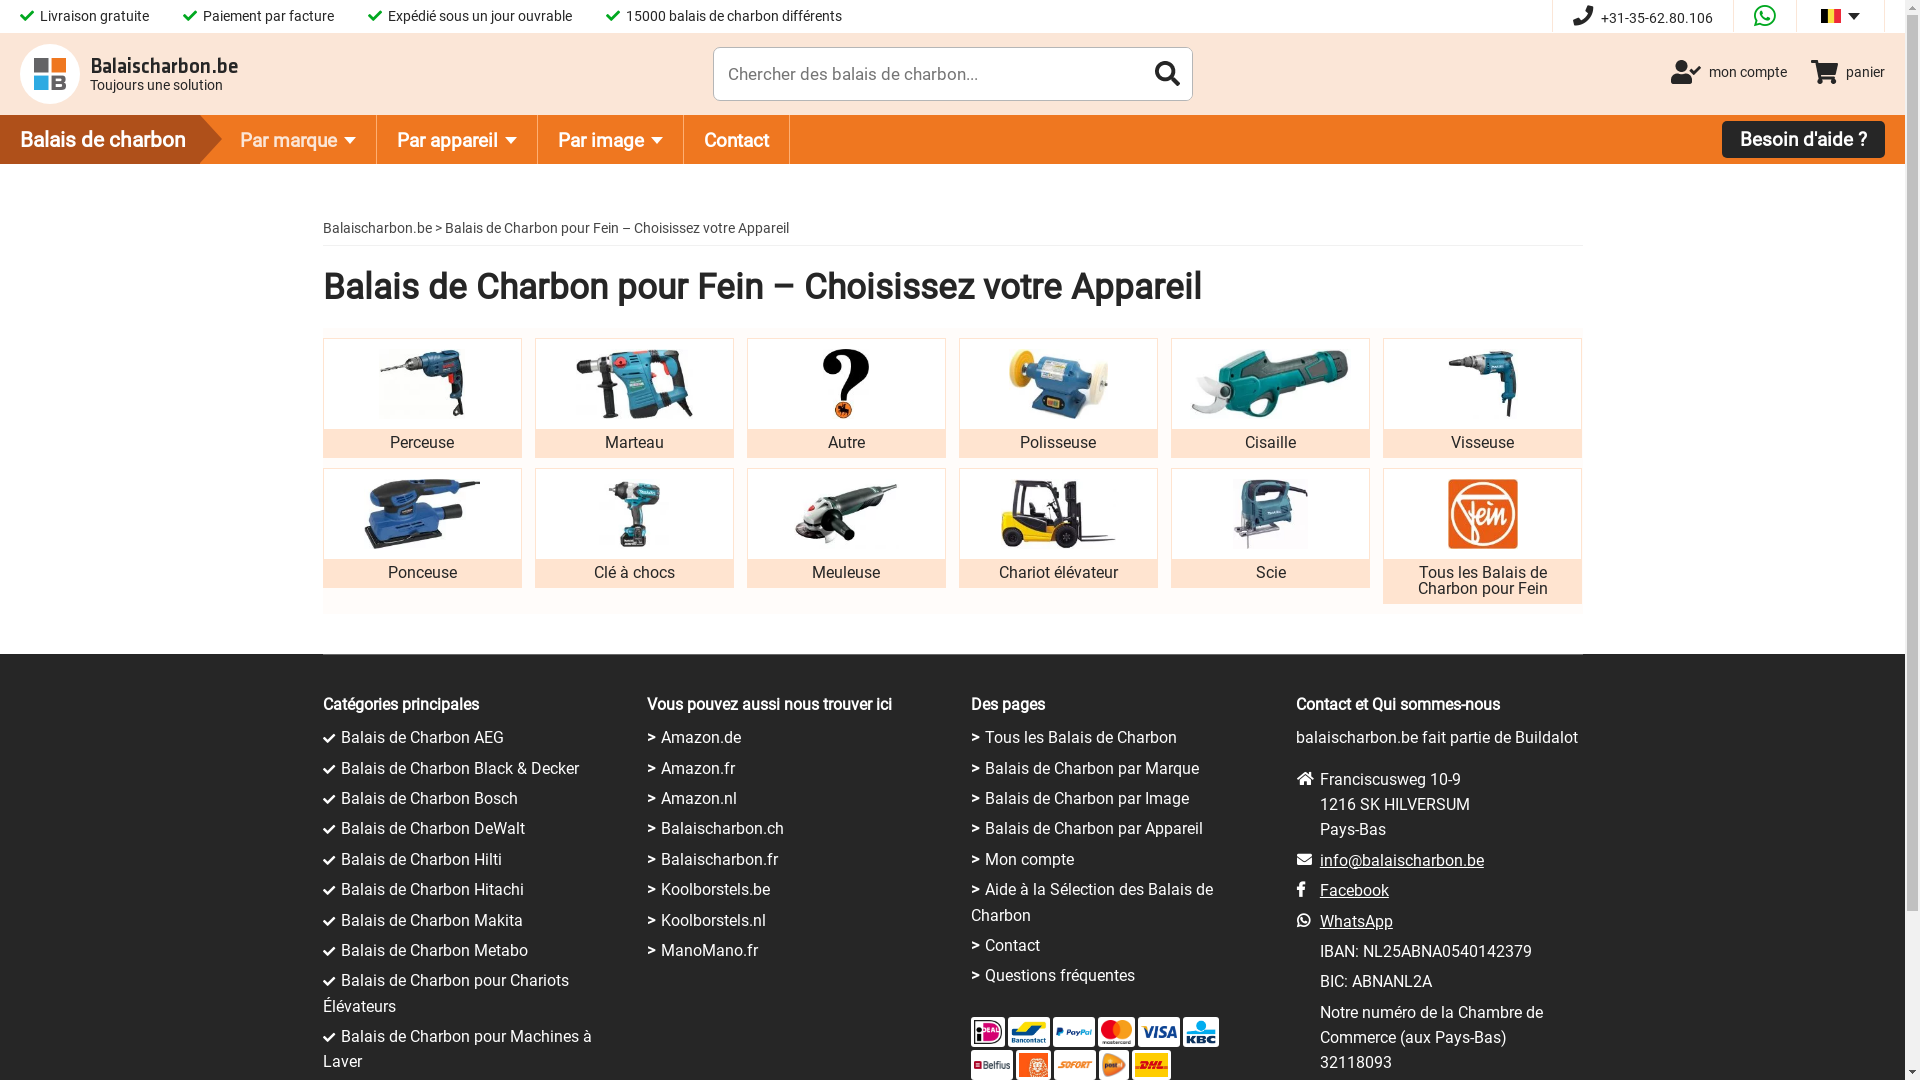  Describe the element at coordinates (431, 920) in the screenshot. I see `Balais de Charbon Makita` at that location.